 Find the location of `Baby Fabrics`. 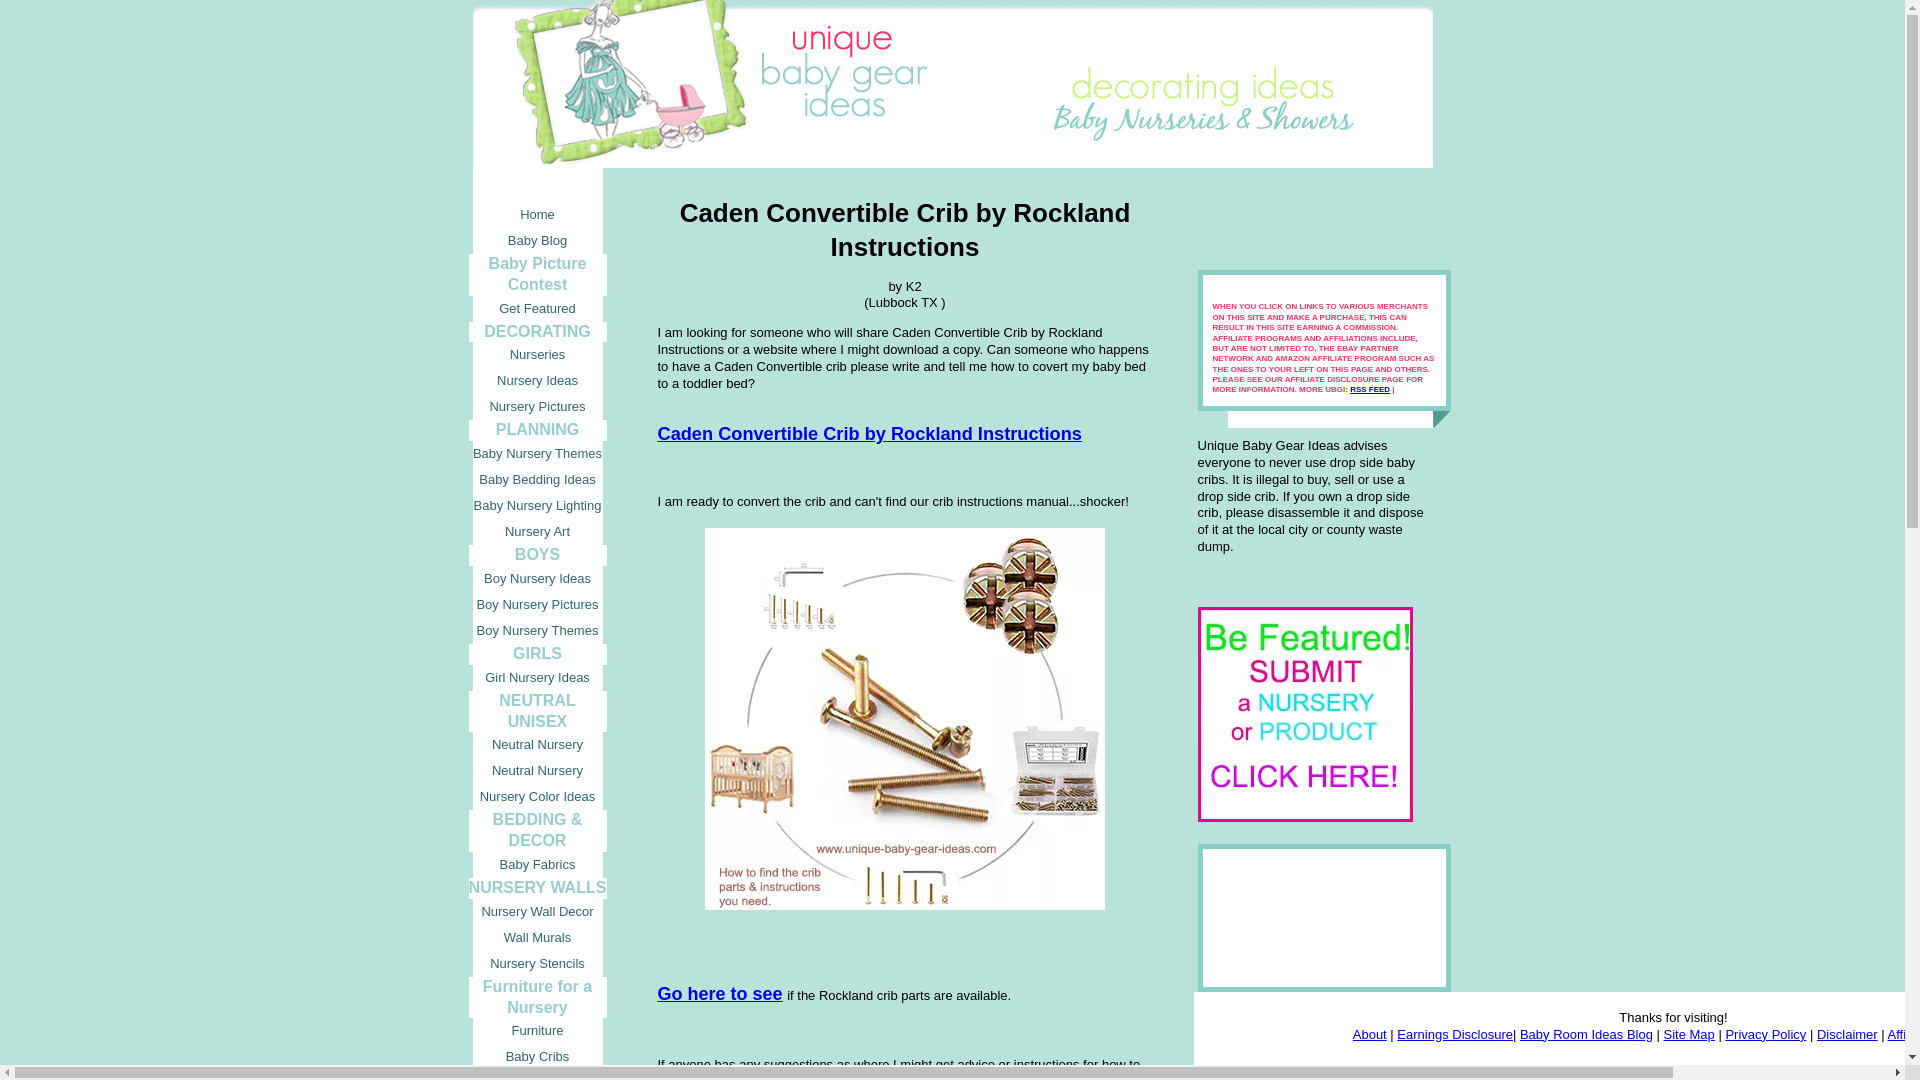

Baby Fabrics is located at coordinates (537, 865).